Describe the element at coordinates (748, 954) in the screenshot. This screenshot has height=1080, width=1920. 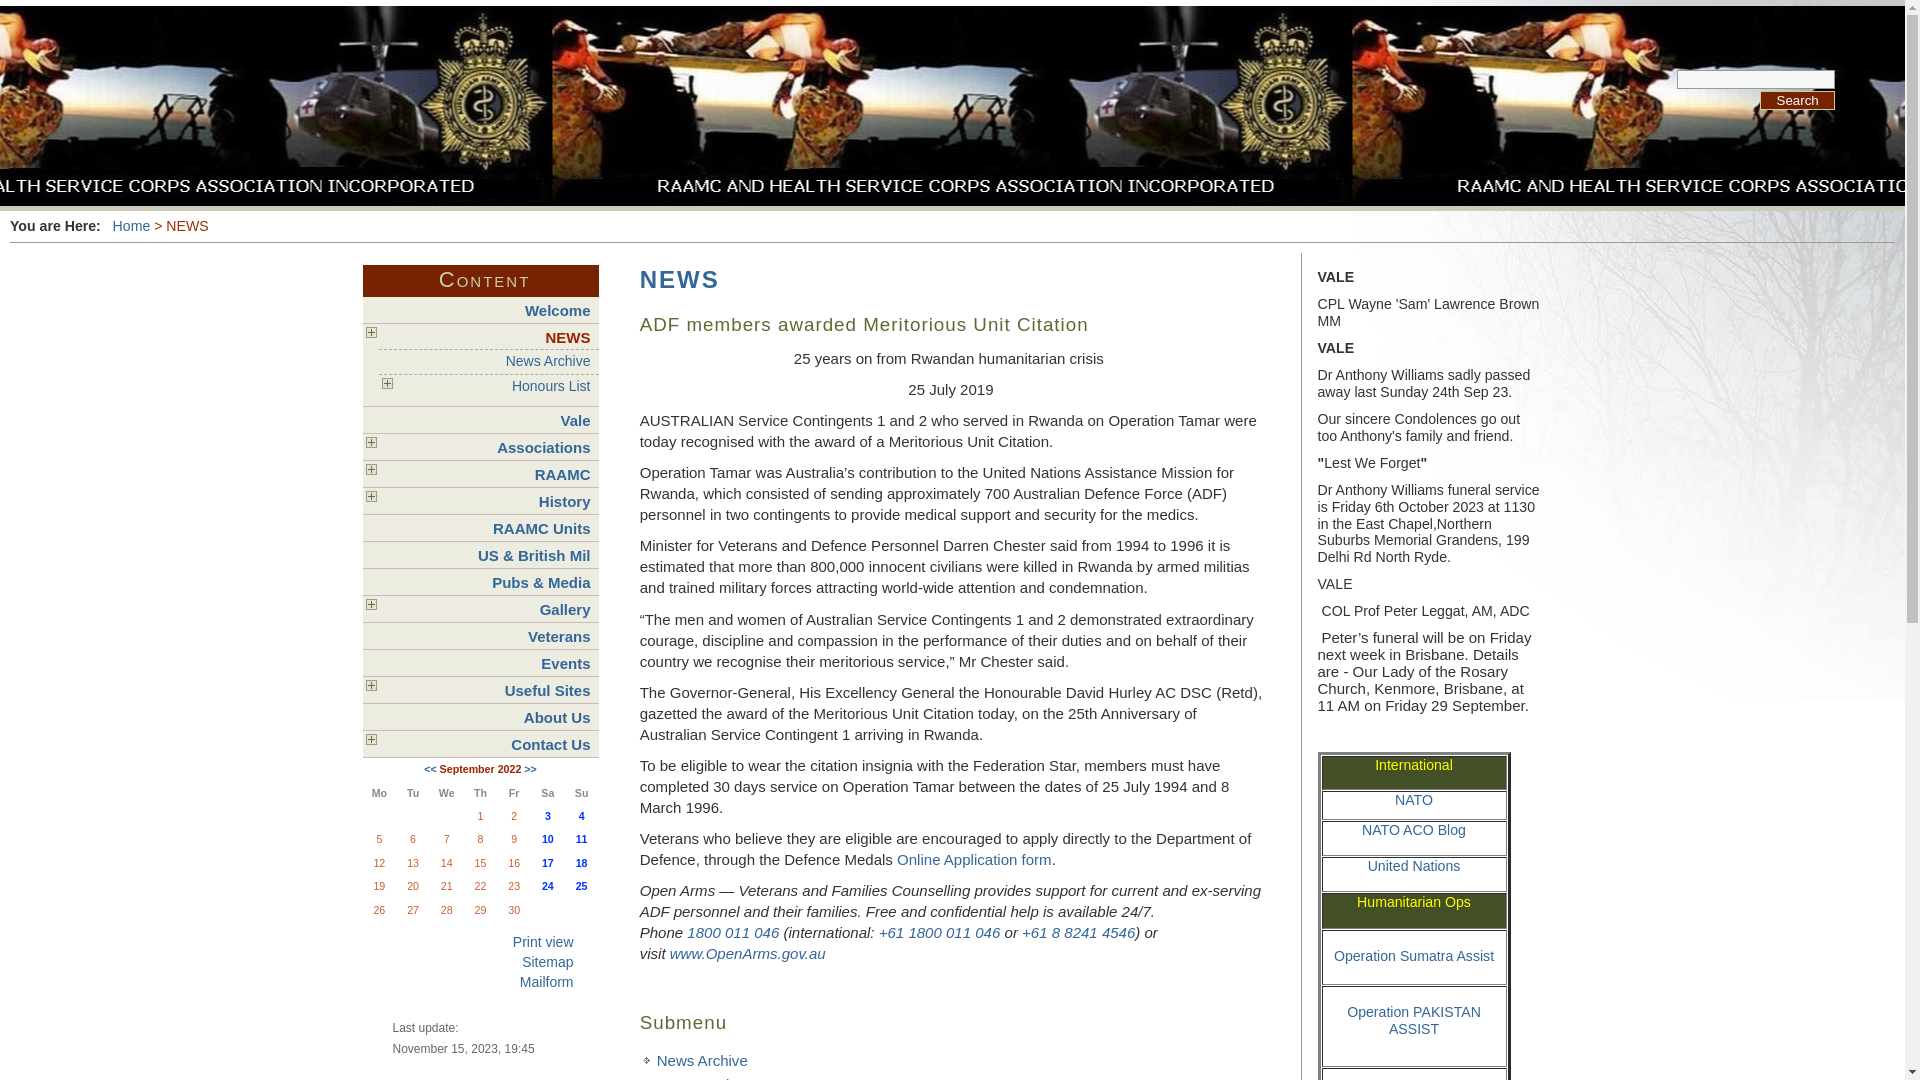
I see `www.OpenArms.gov.au` at that location.